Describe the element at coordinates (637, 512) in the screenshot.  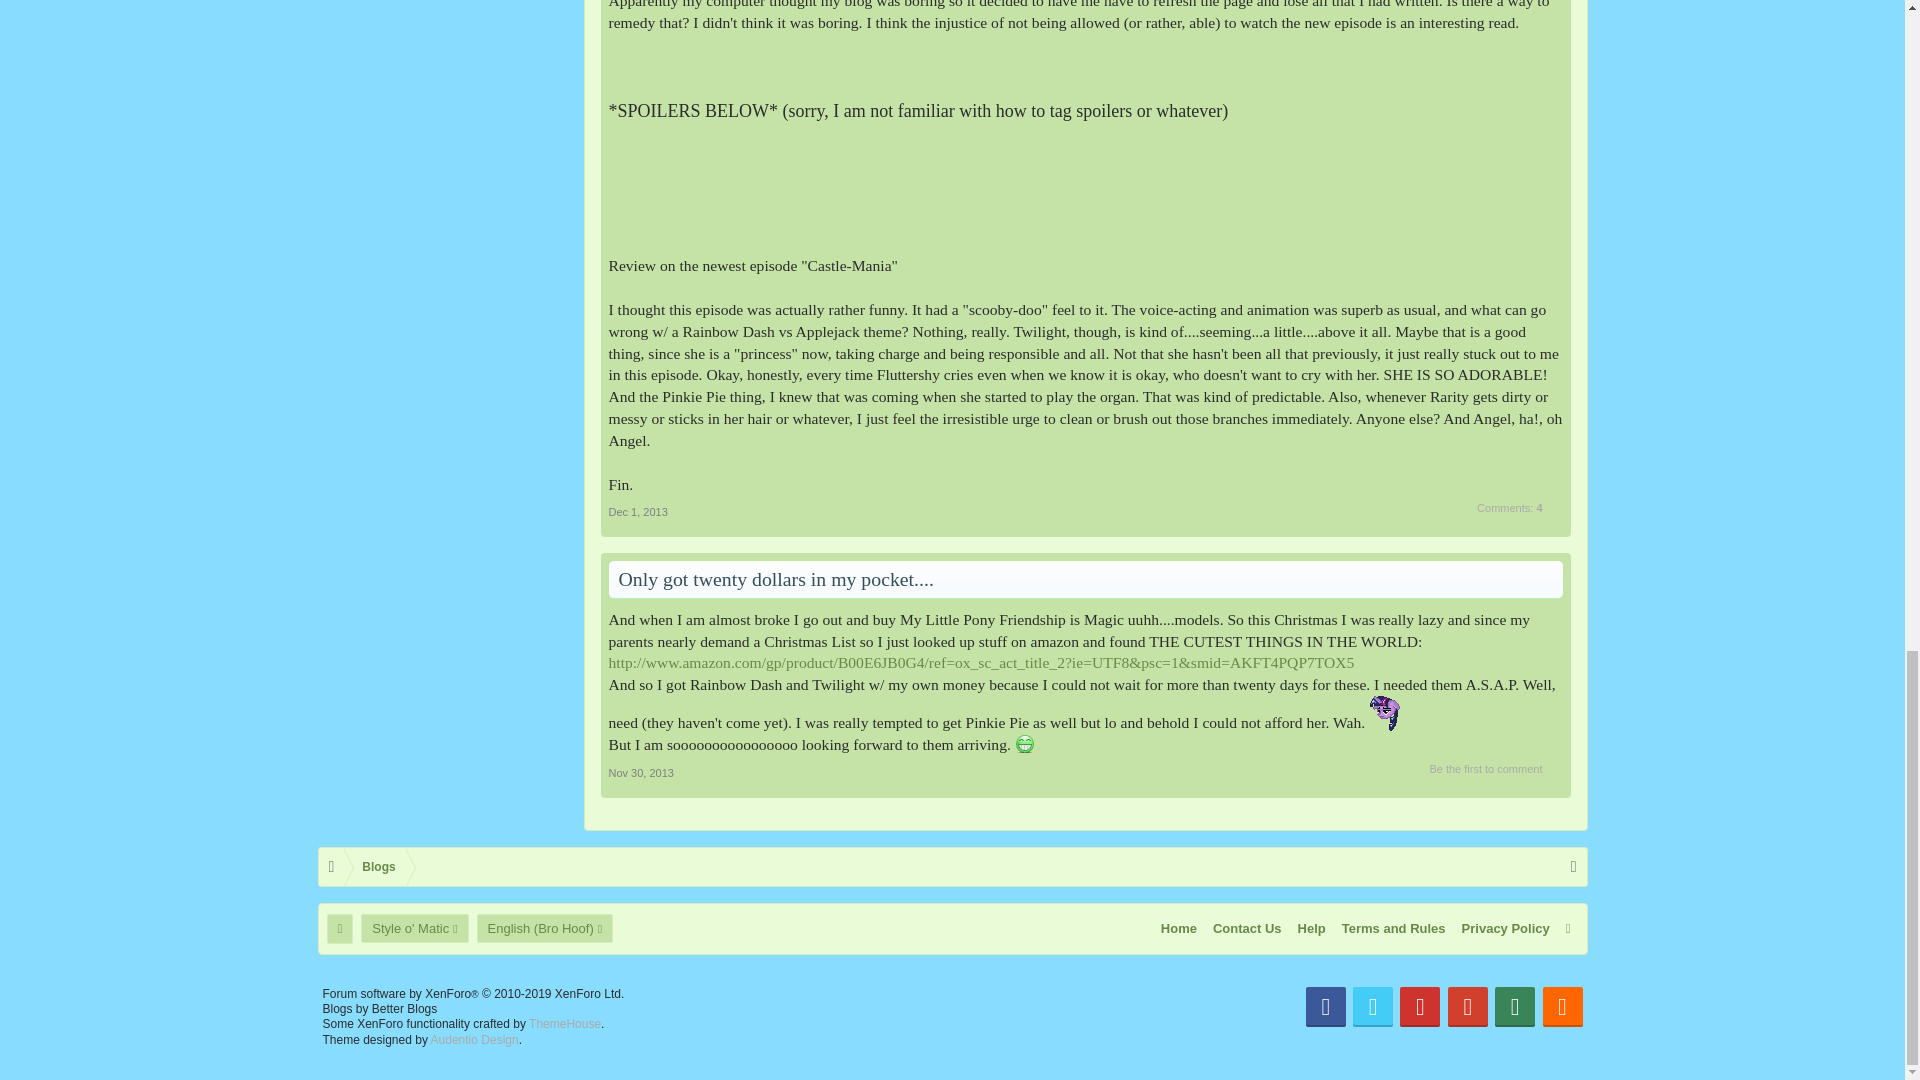
I see `Dec 1, 2013 at 7:41 PM` at that location.